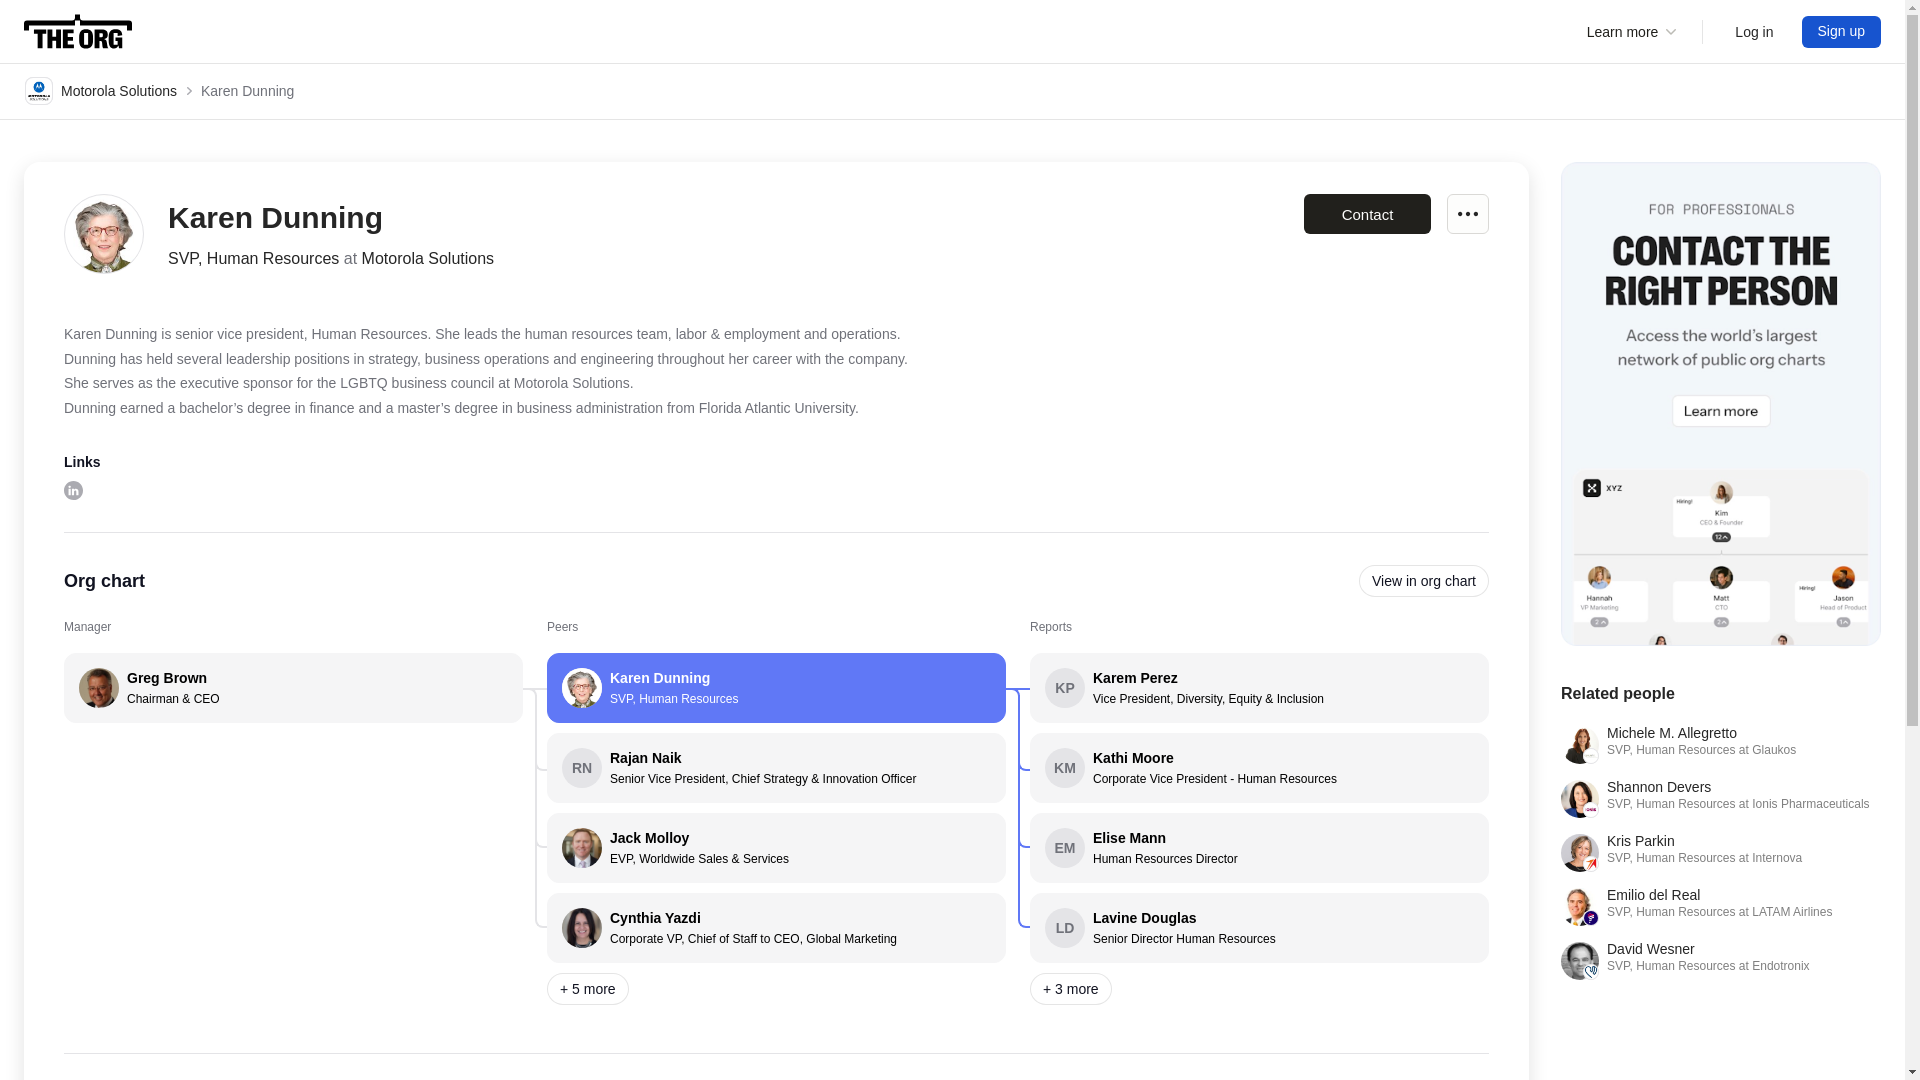 This screenshot has height=1080, width=1920. Describe the element at coordinates (1366, 214) in the screenshot. I see `Log in to The Org` at that location.